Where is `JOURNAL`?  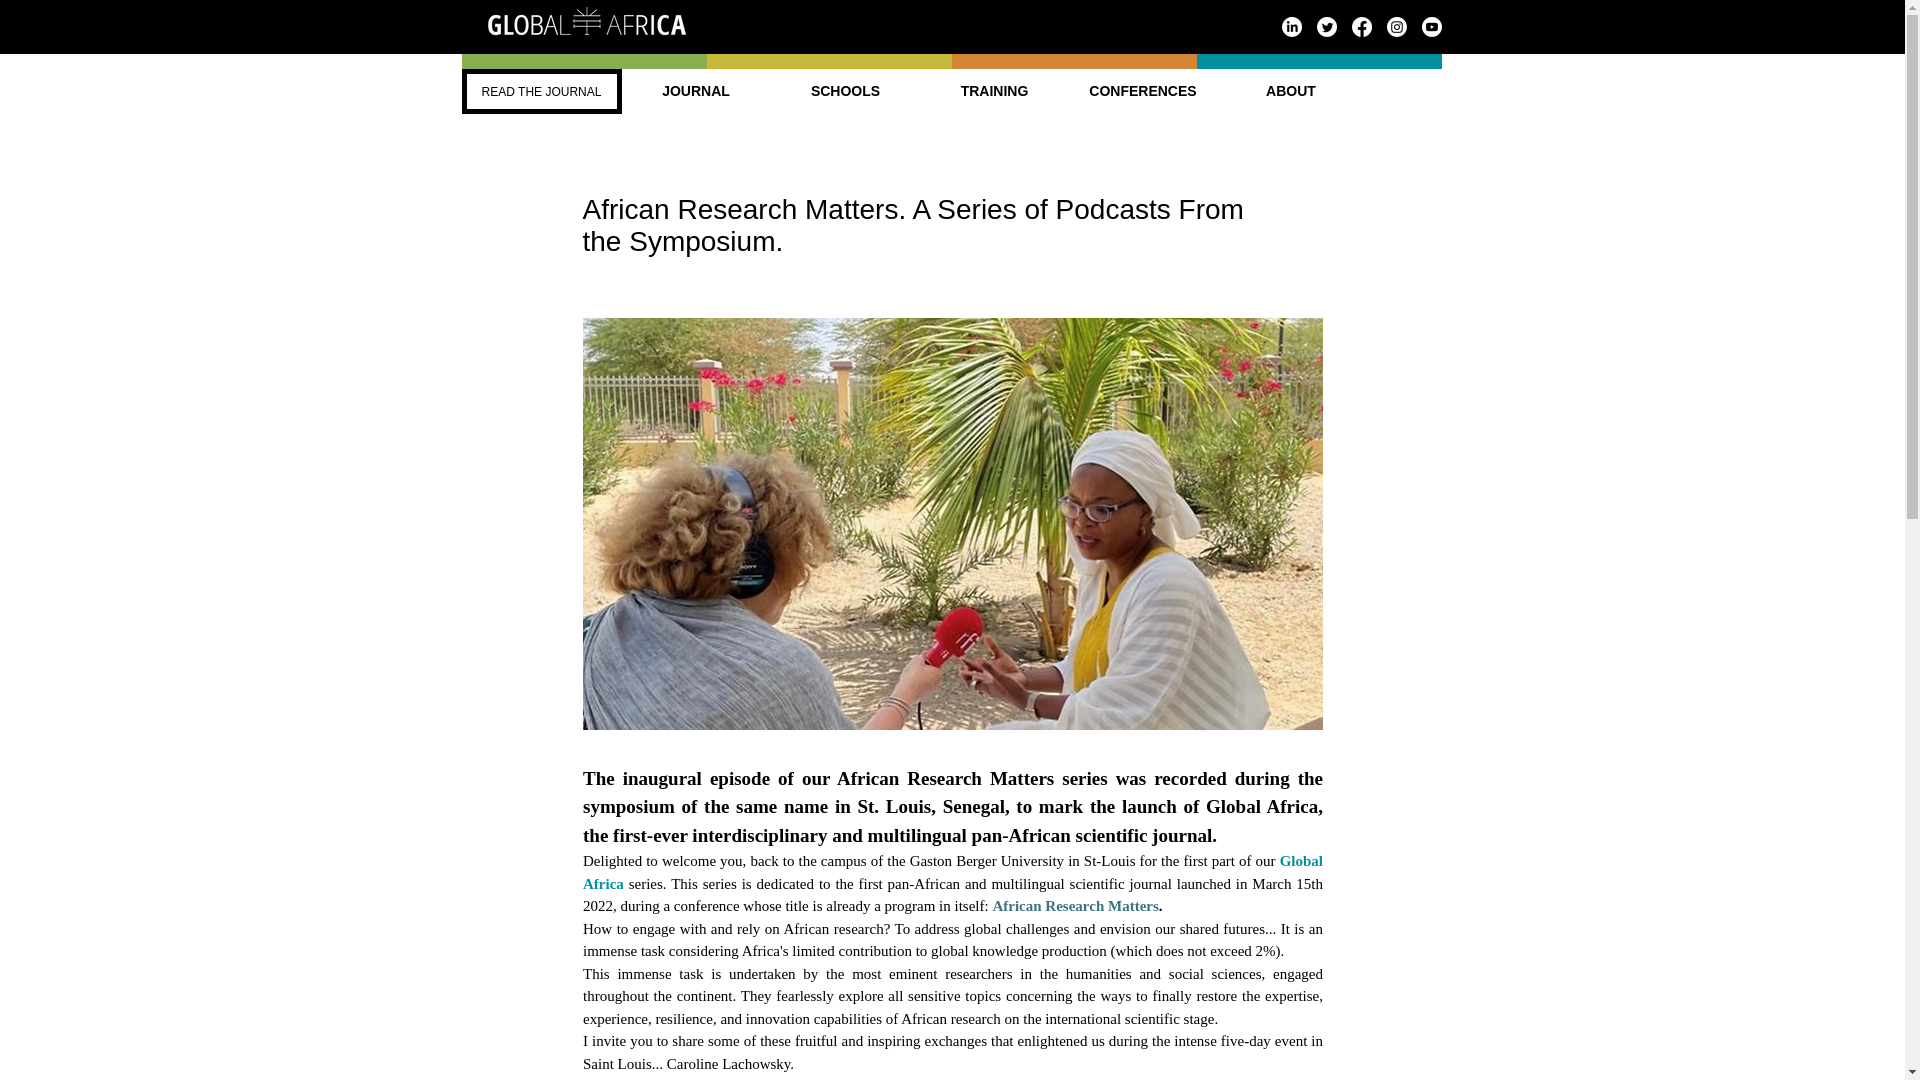
JOURNAL is located at coordinates (696, 92).